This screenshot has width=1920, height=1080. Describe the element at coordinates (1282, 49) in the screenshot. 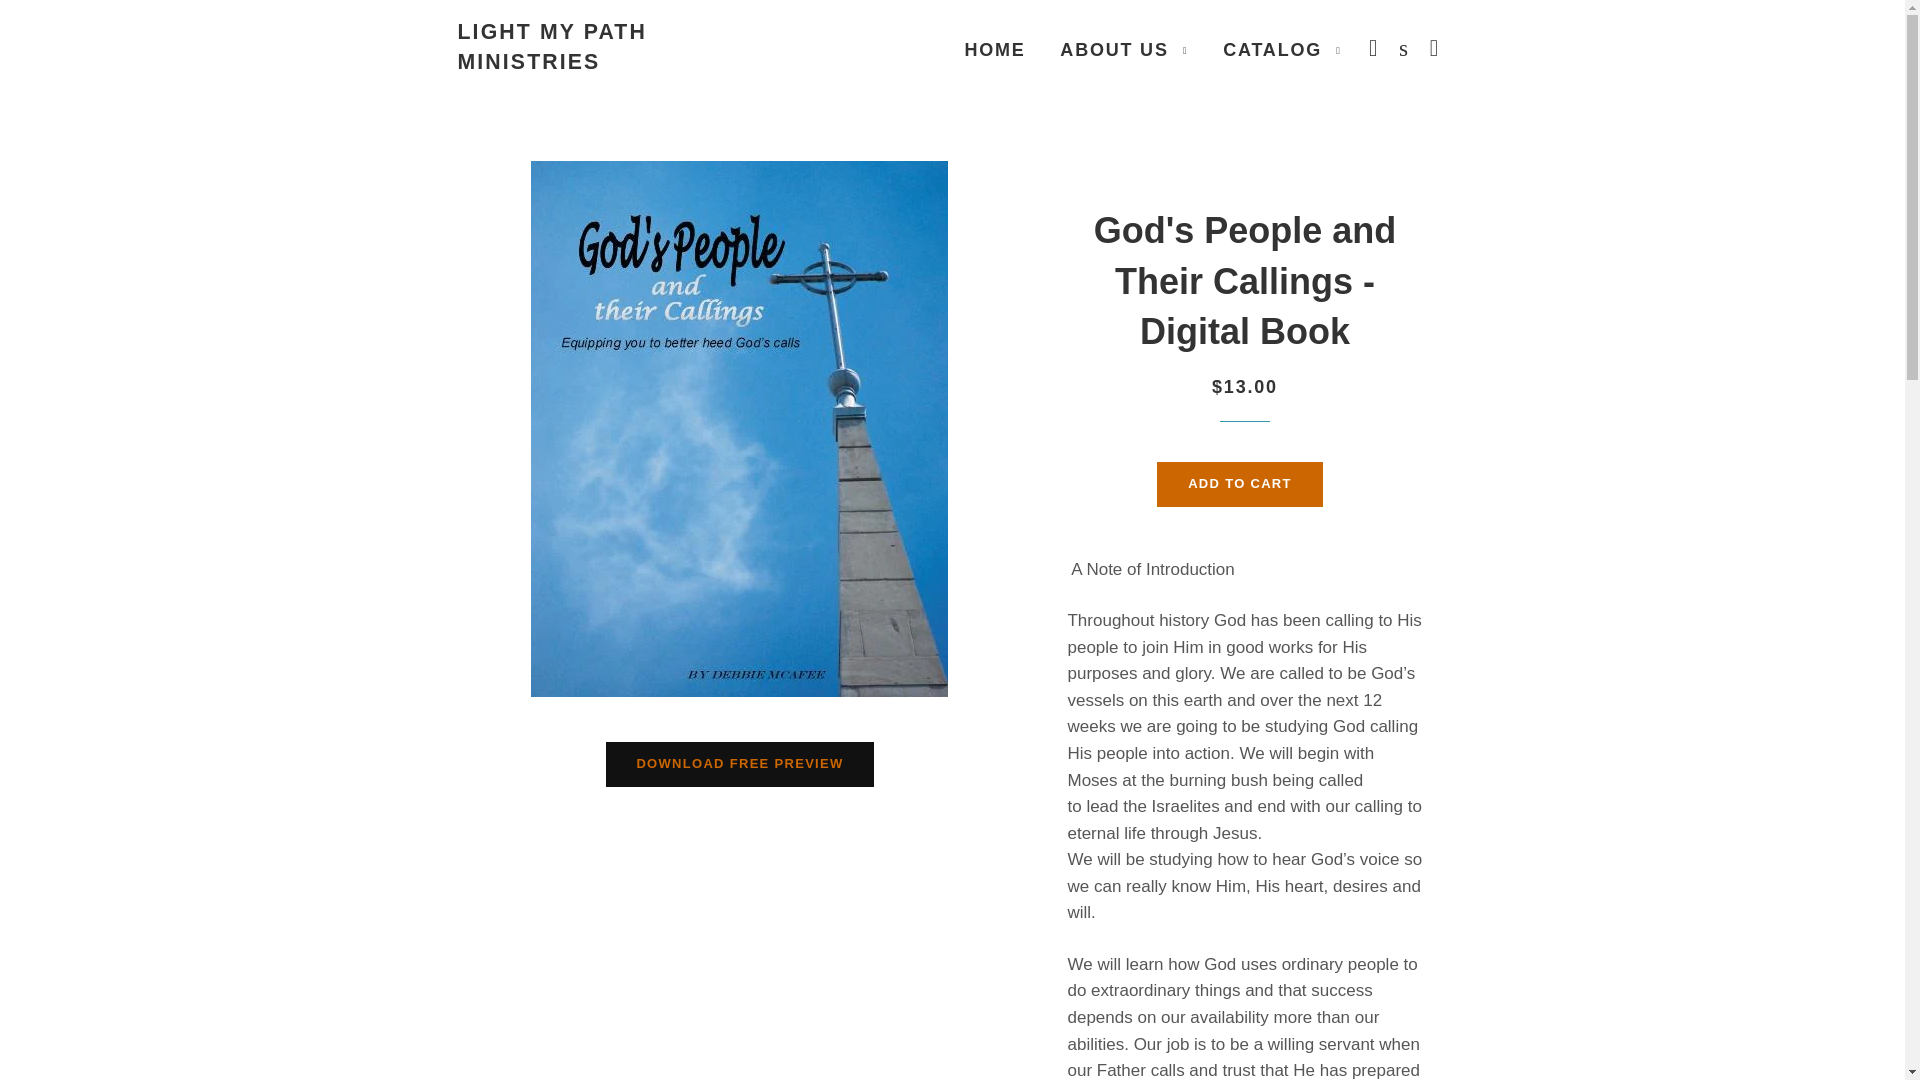

I see `CATALOG` at that location.